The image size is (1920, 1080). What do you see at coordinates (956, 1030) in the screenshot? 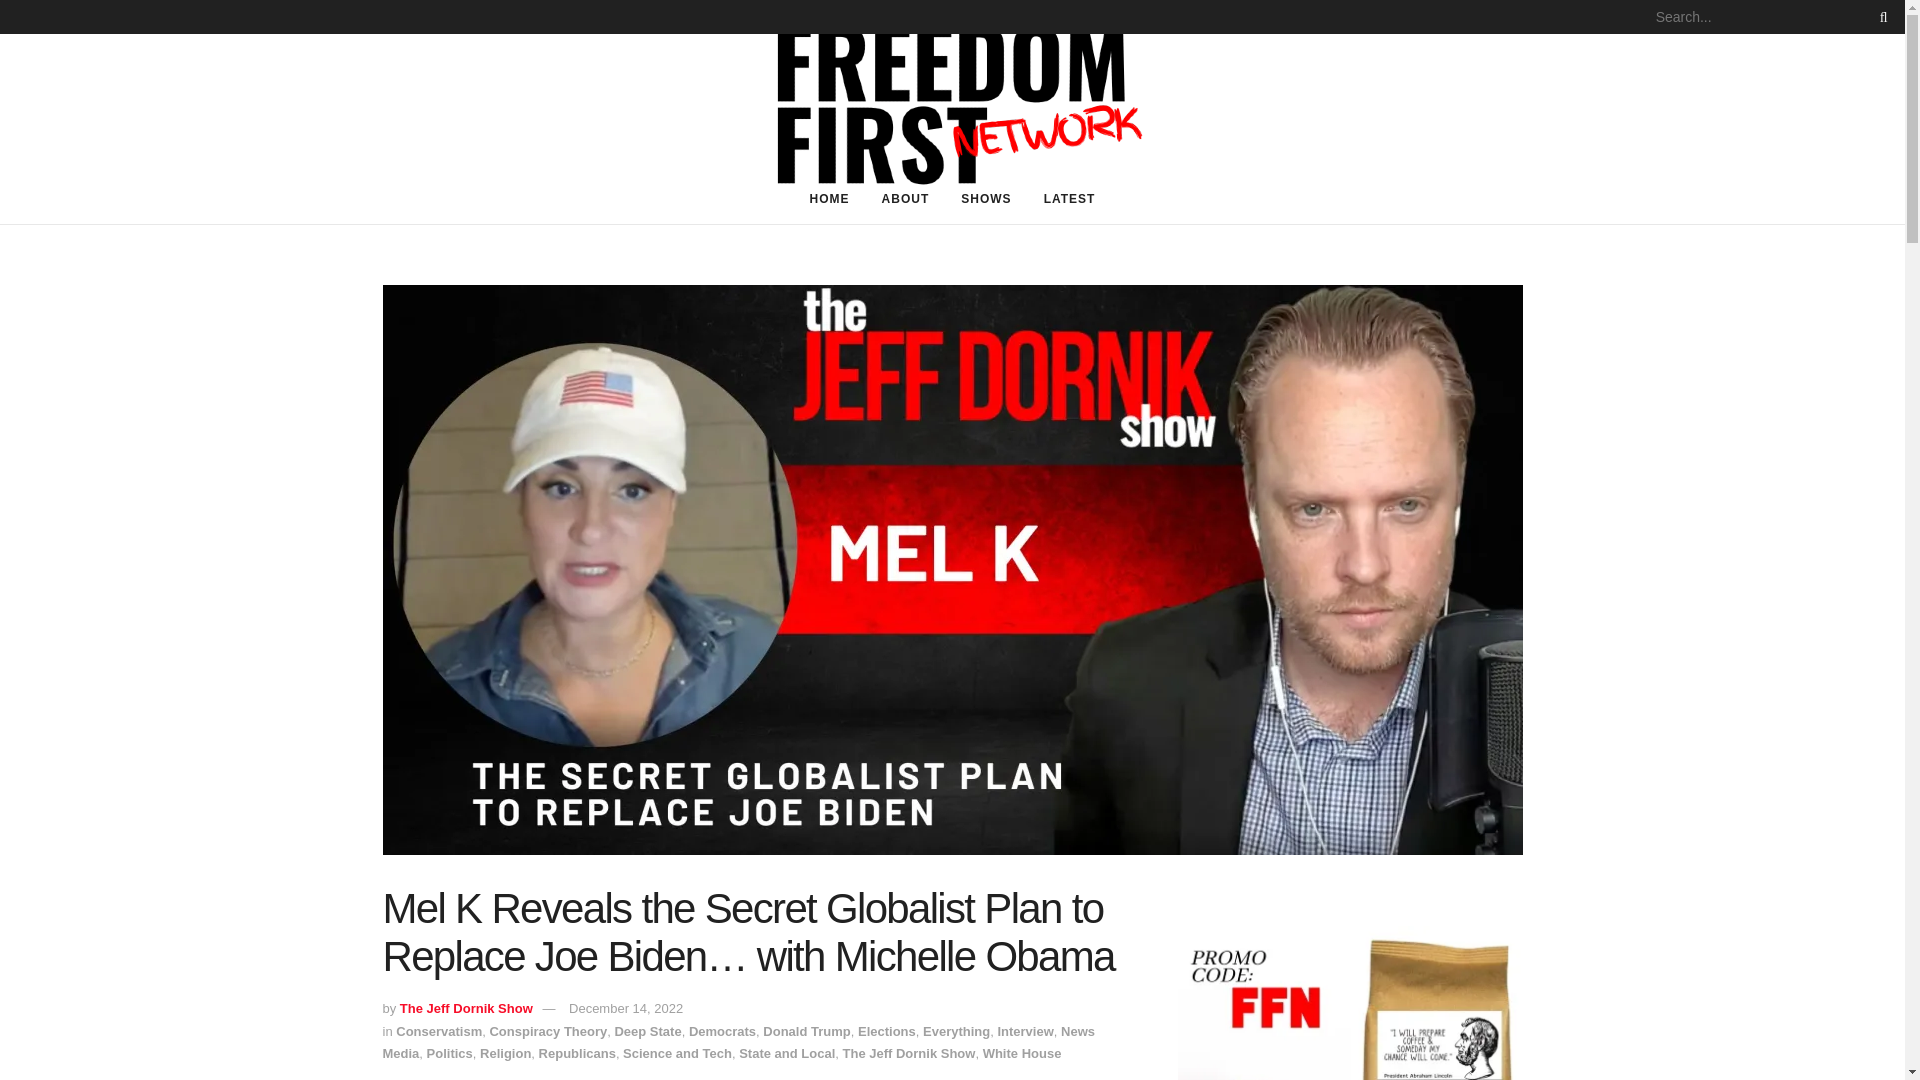
I see `Everything` at bounding box center [956, 1030].